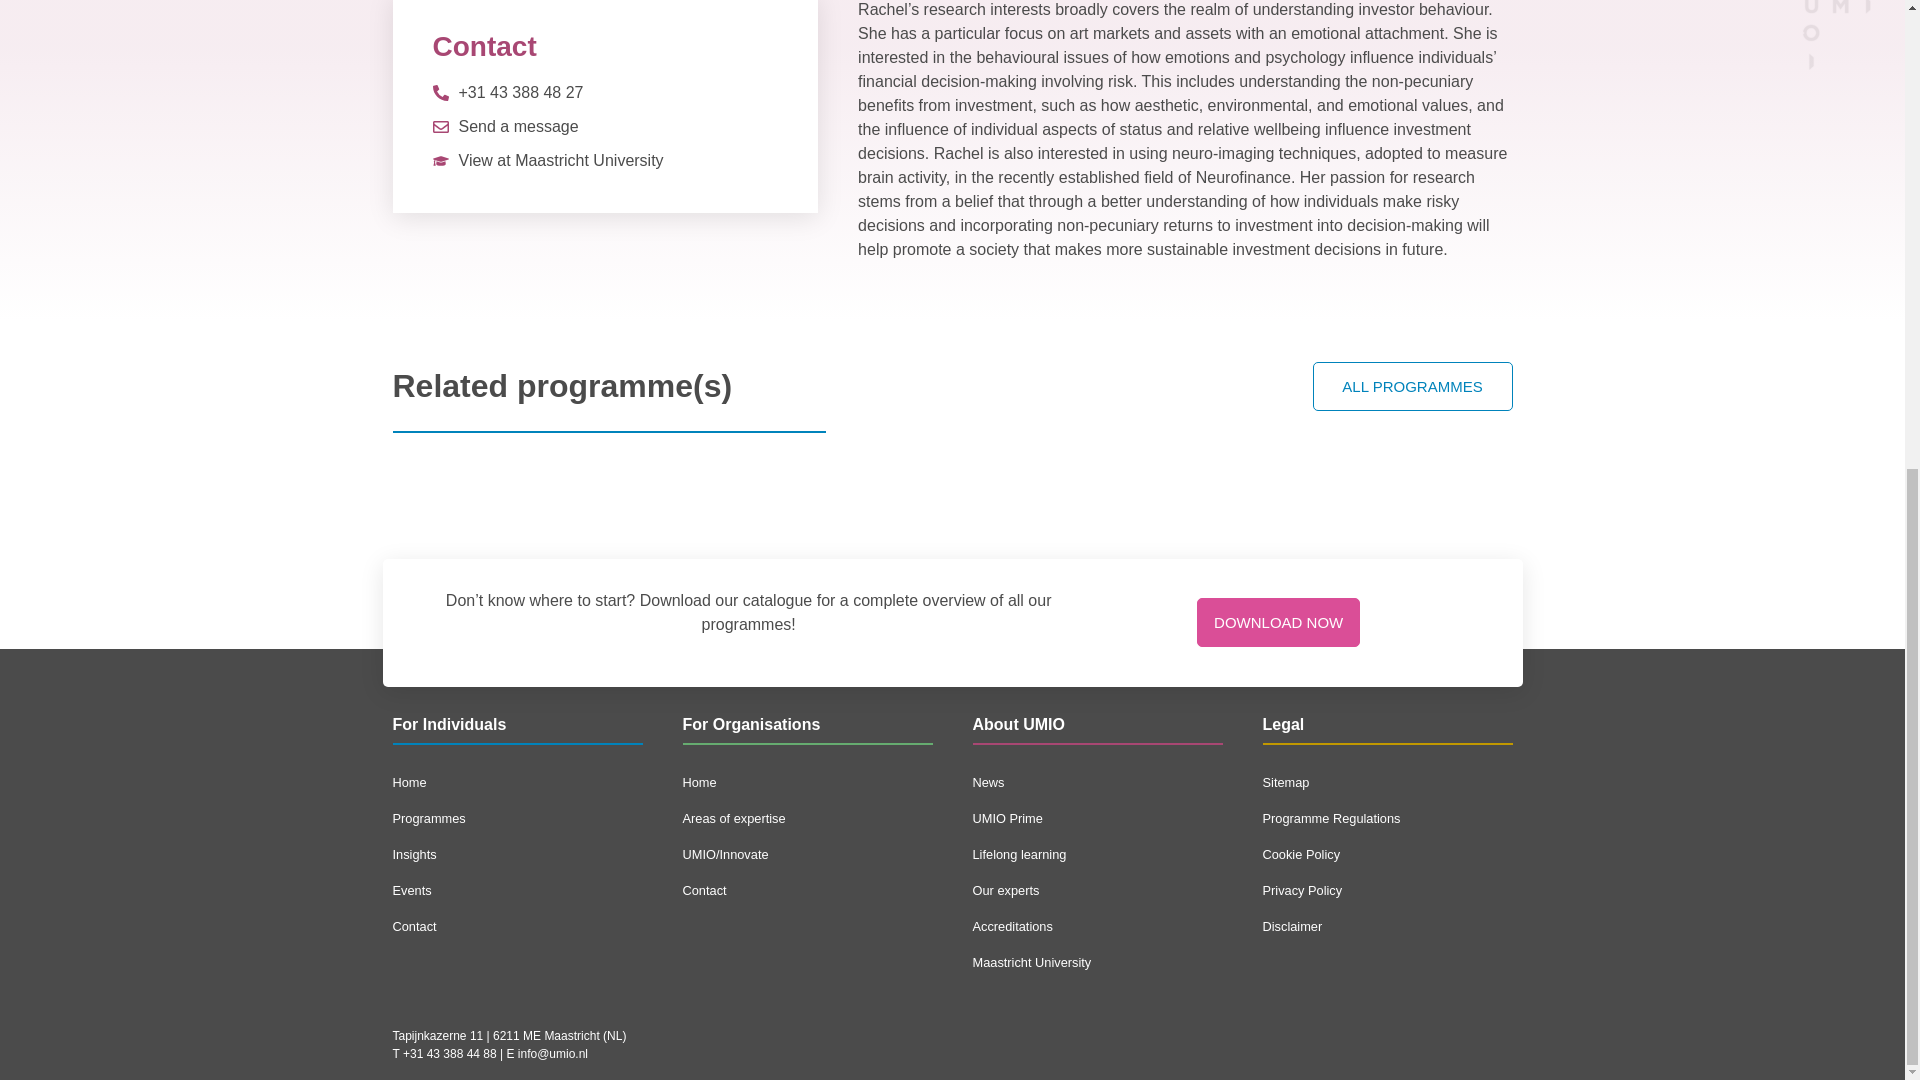 The width and height of the screenshot is (1920, 1080). What do you see at coordinates (516, 819) in the screenshot?
I see `Programmes` at bounding box center [516, 819].